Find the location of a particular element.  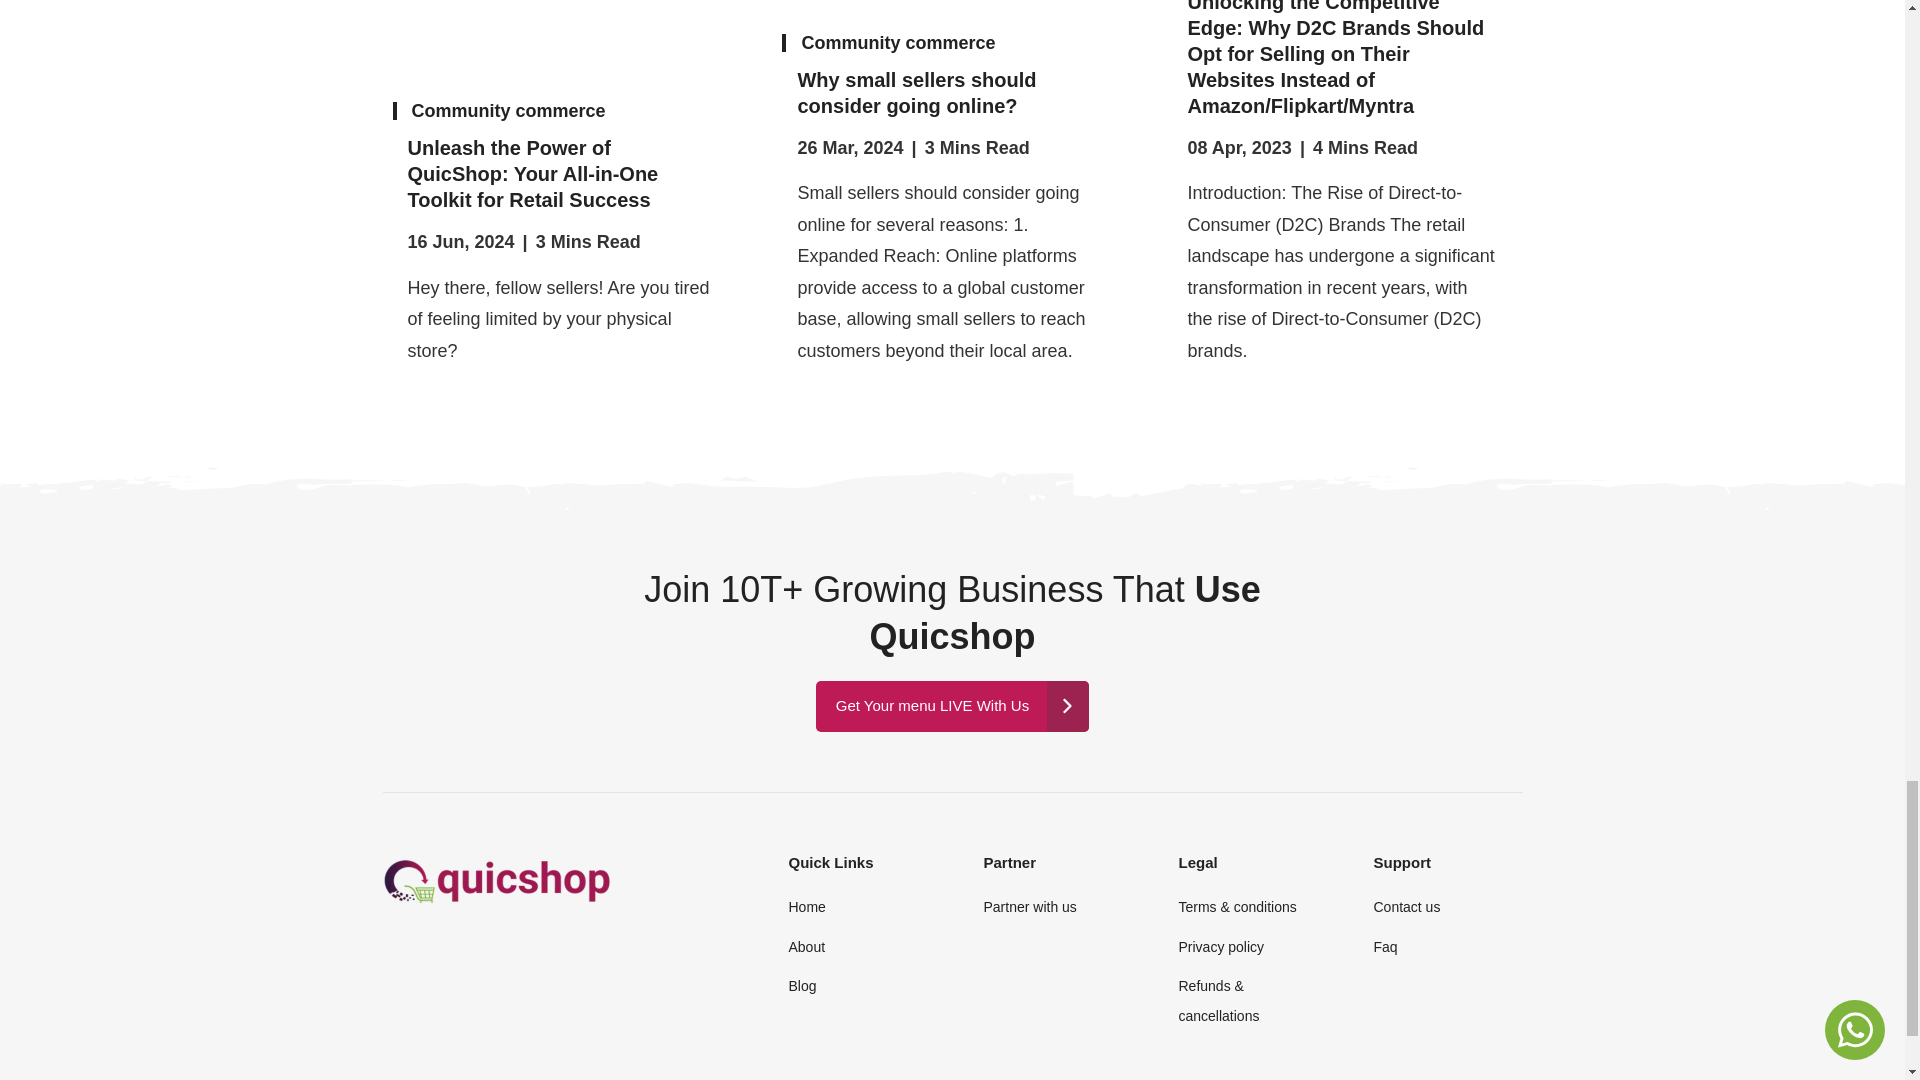

About is located at coordinates (806, 946).